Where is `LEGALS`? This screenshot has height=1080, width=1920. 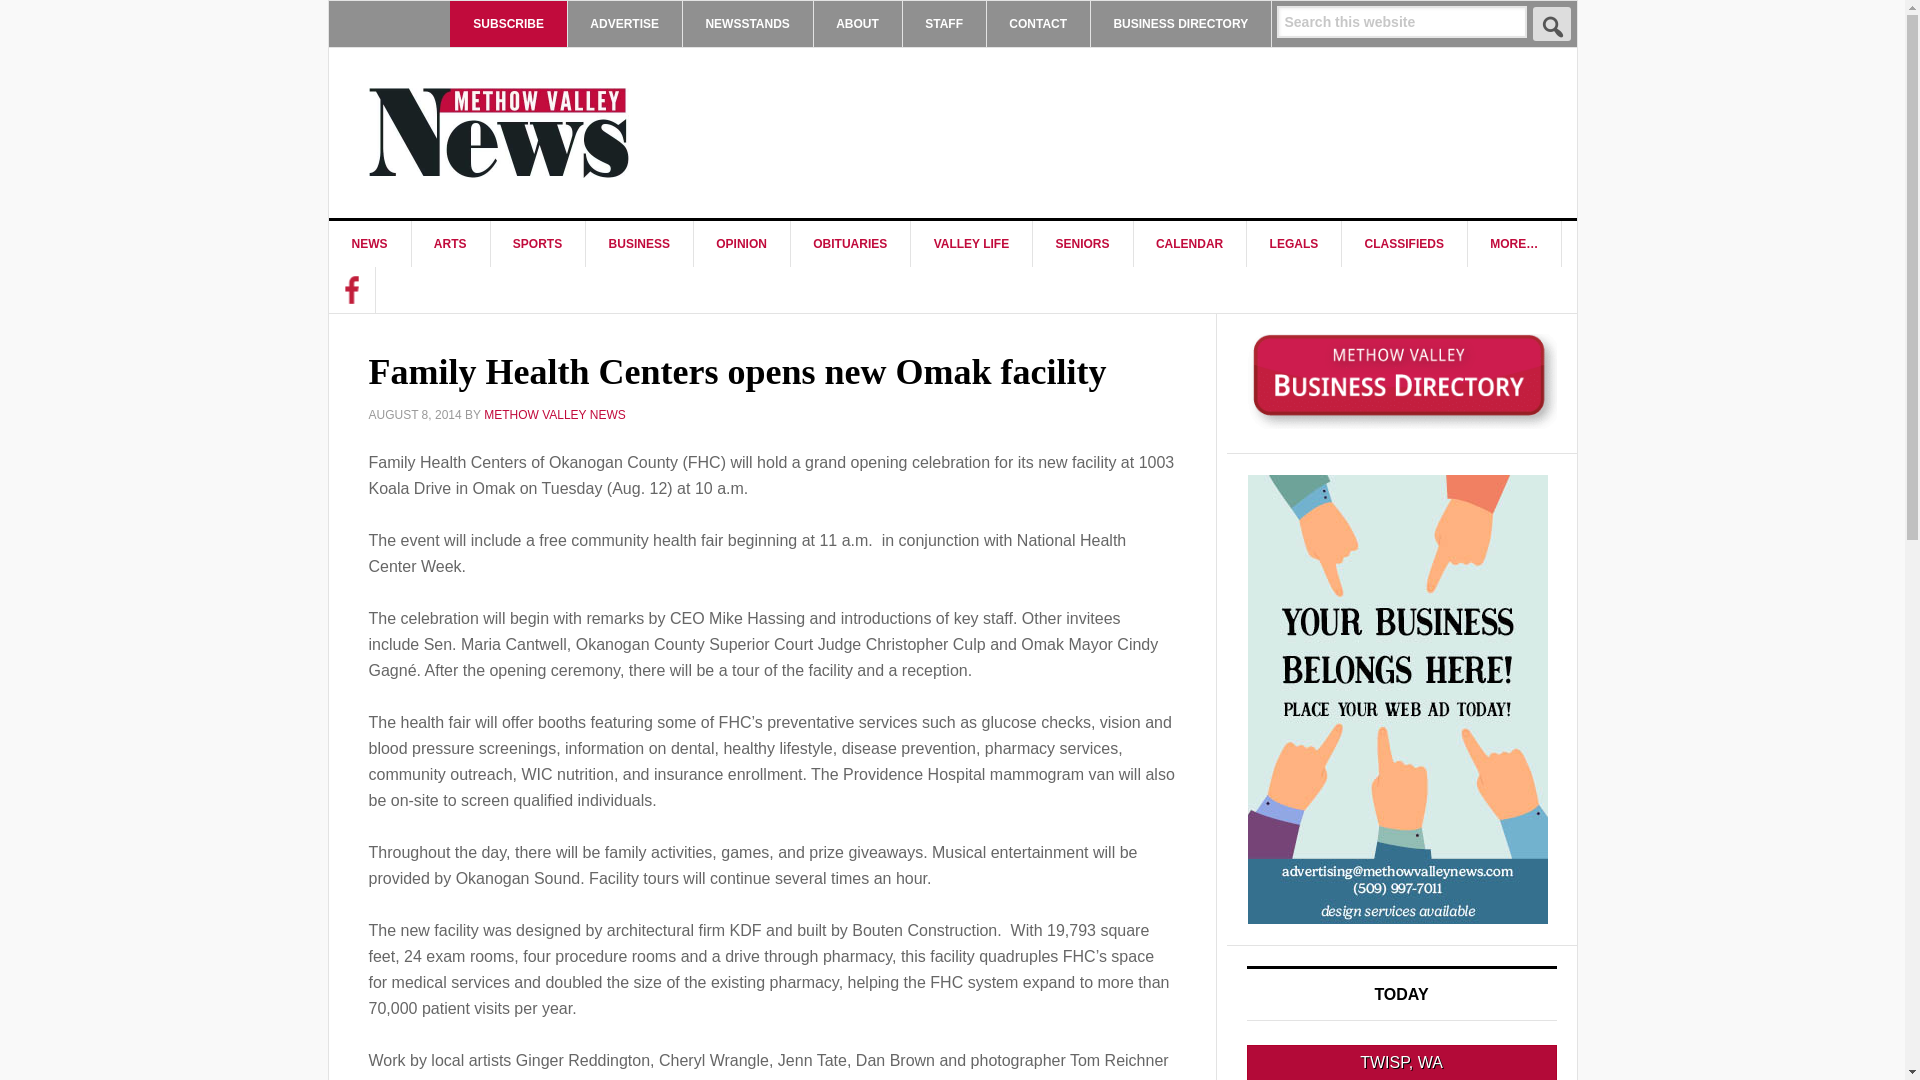
LEGALS is located at coordinates (1294, 244).